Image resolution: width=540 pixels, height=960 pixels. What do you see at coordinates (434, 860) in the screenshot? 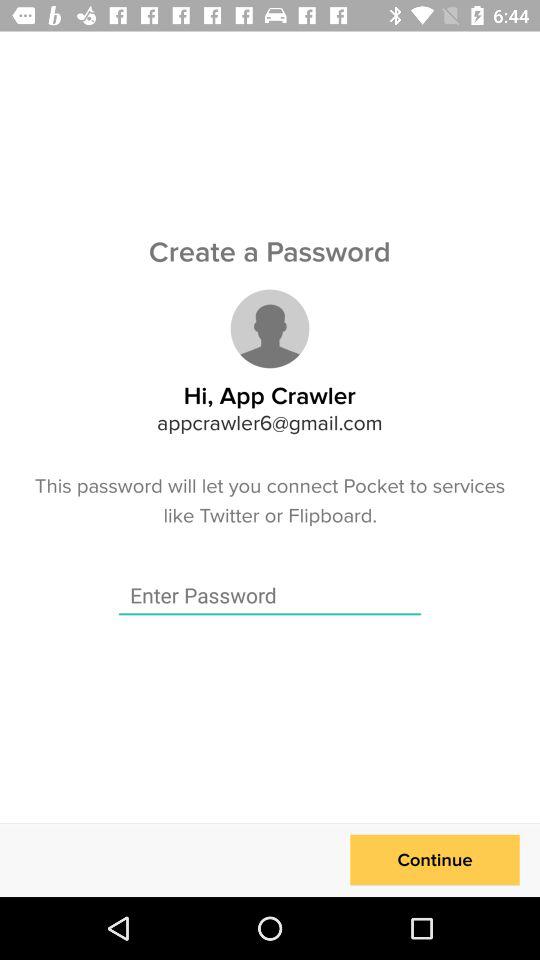
I see `open continue item` at bounding box center [434, 860].